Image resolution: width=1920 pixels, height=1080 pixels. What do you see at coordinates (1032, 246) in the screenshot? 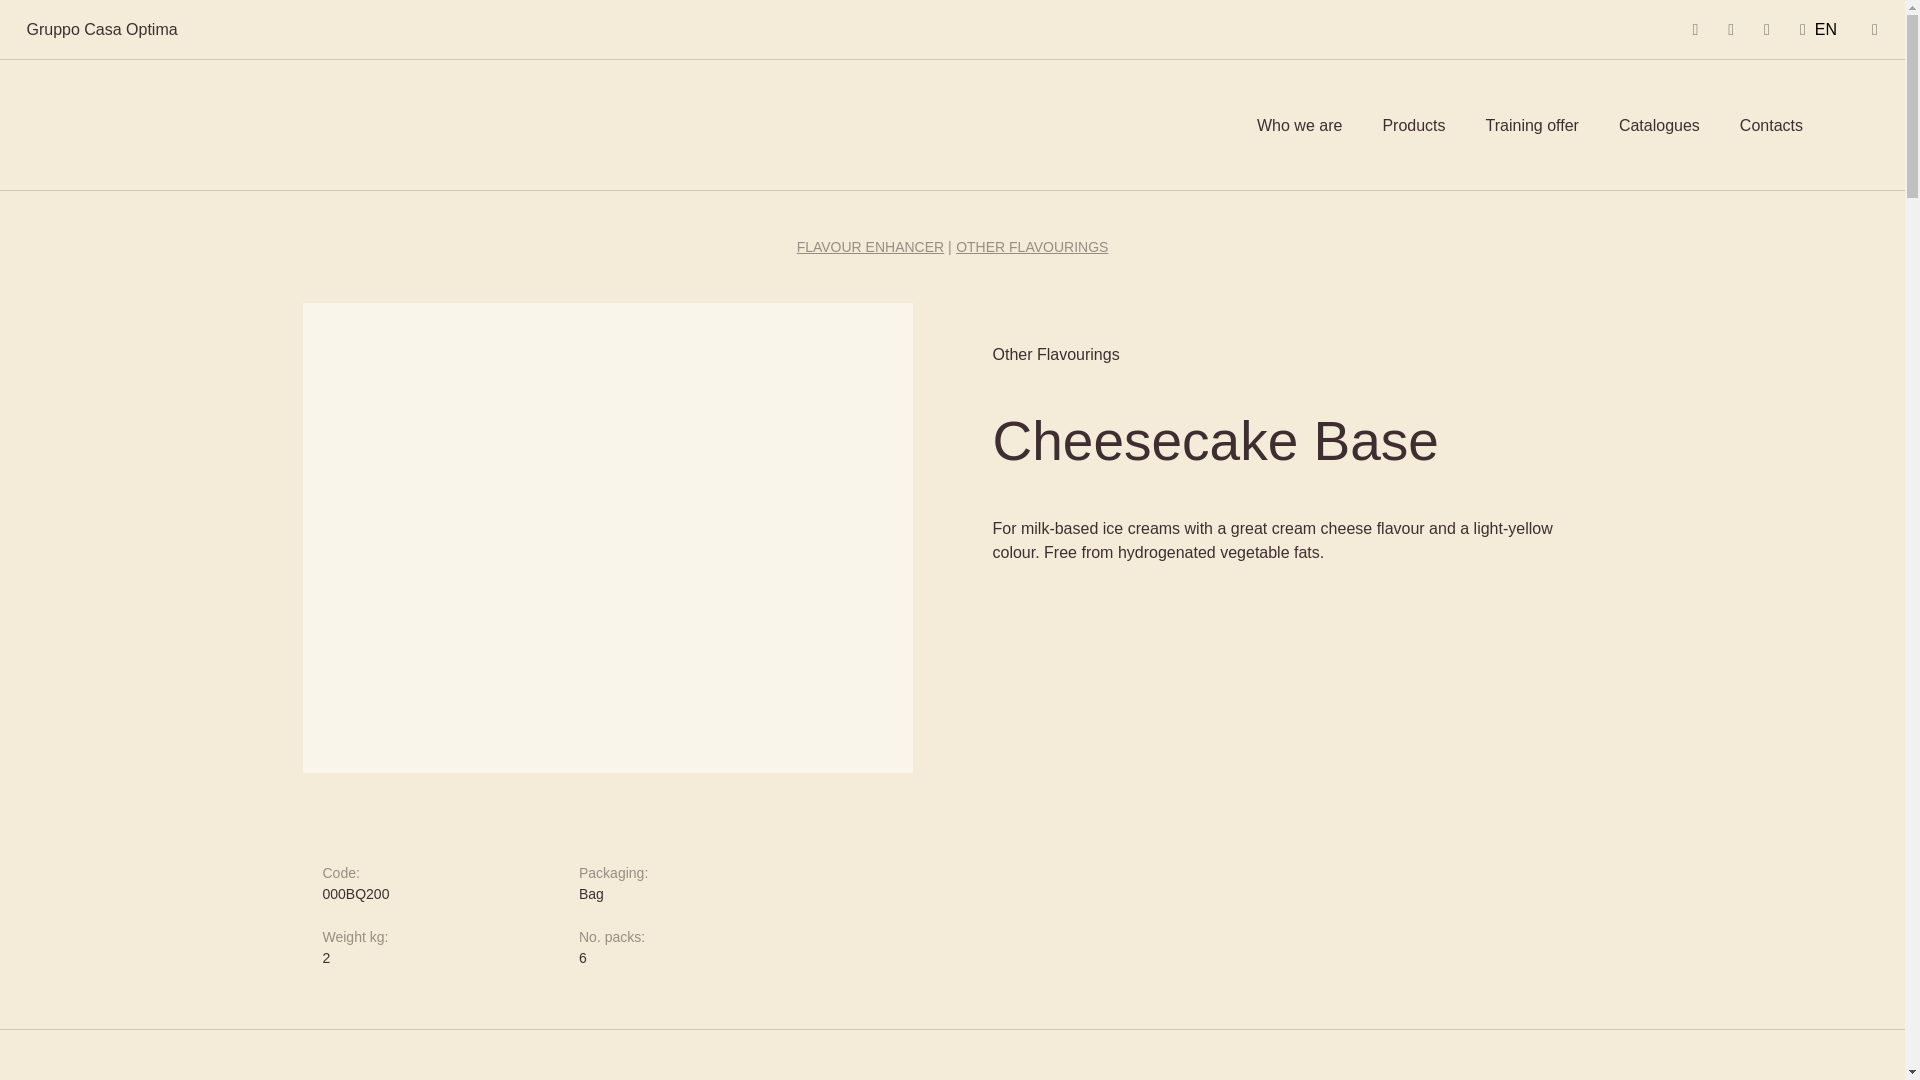
I see `OTHER FLAVOURINGS` at bounding box center [1032, 246].